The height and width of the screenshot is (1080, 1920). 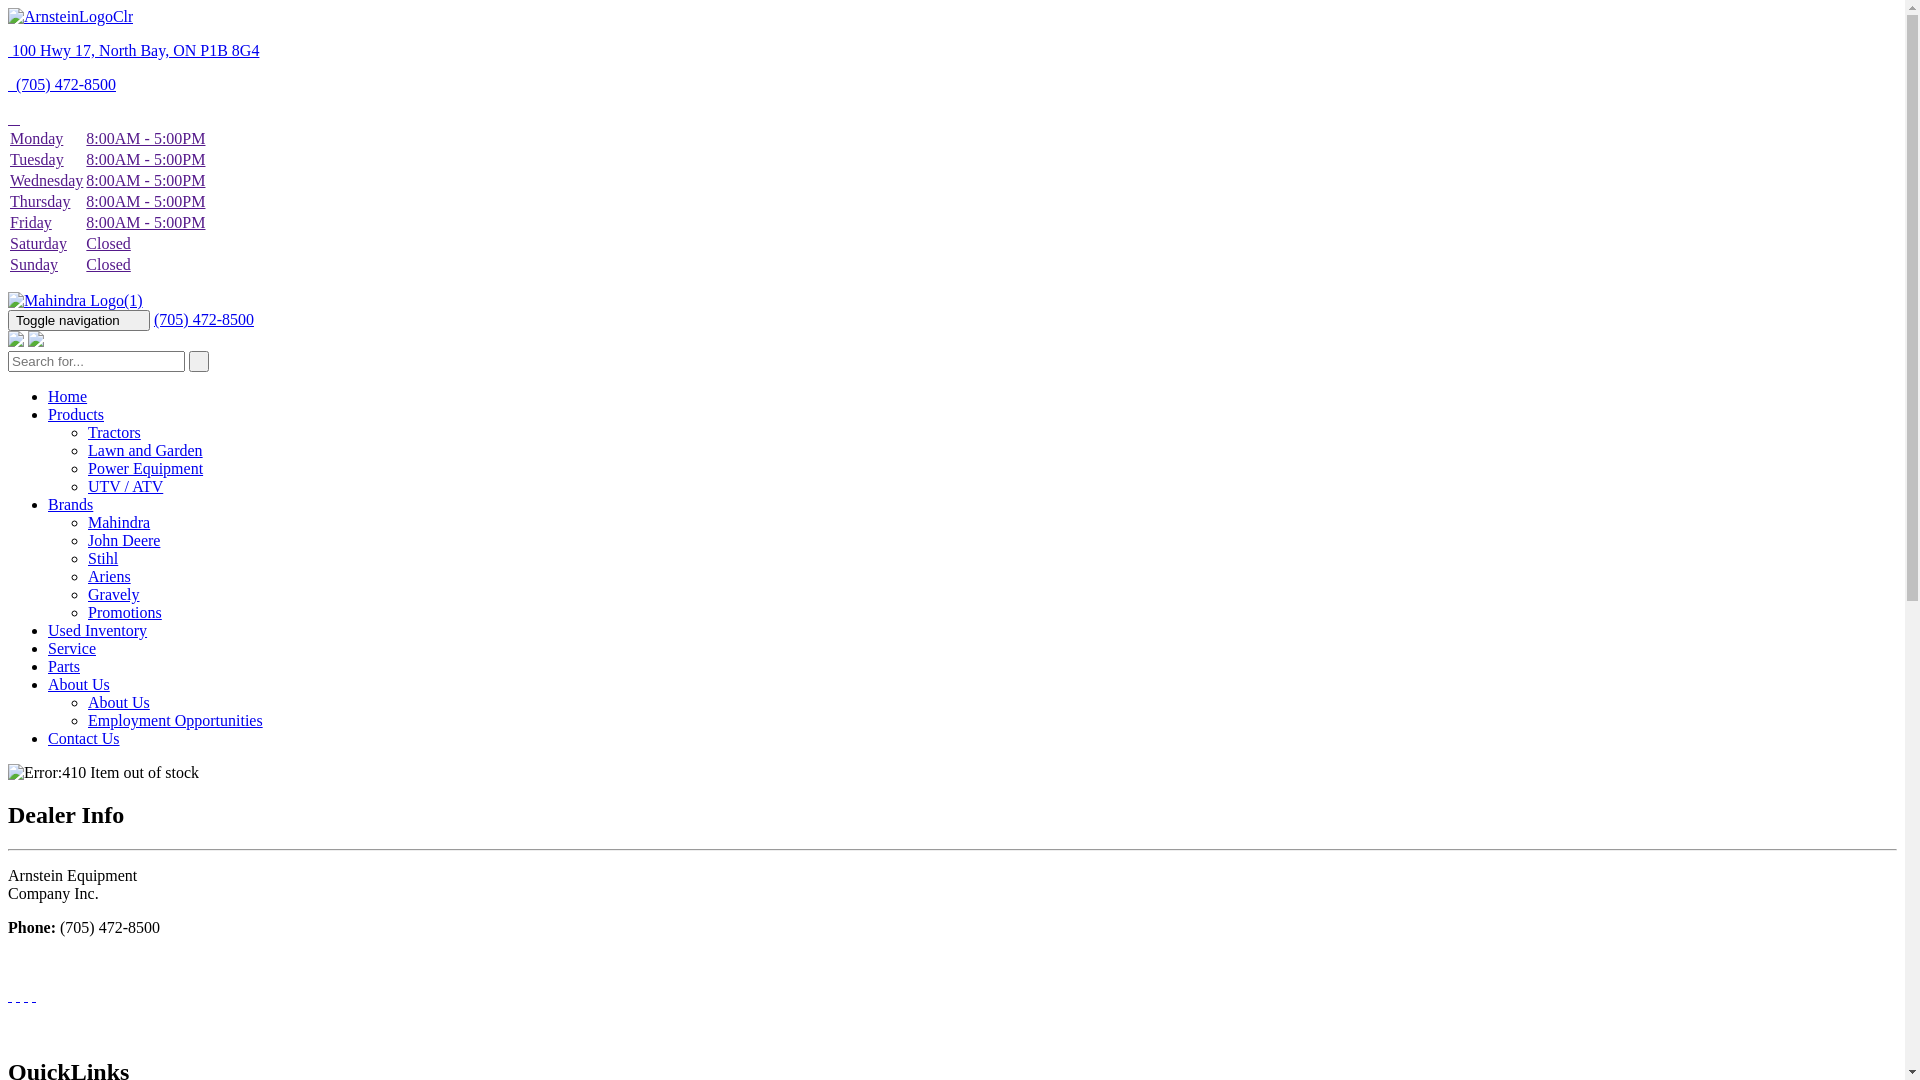 I want to click on Gravely, so click(x=114, y=594).